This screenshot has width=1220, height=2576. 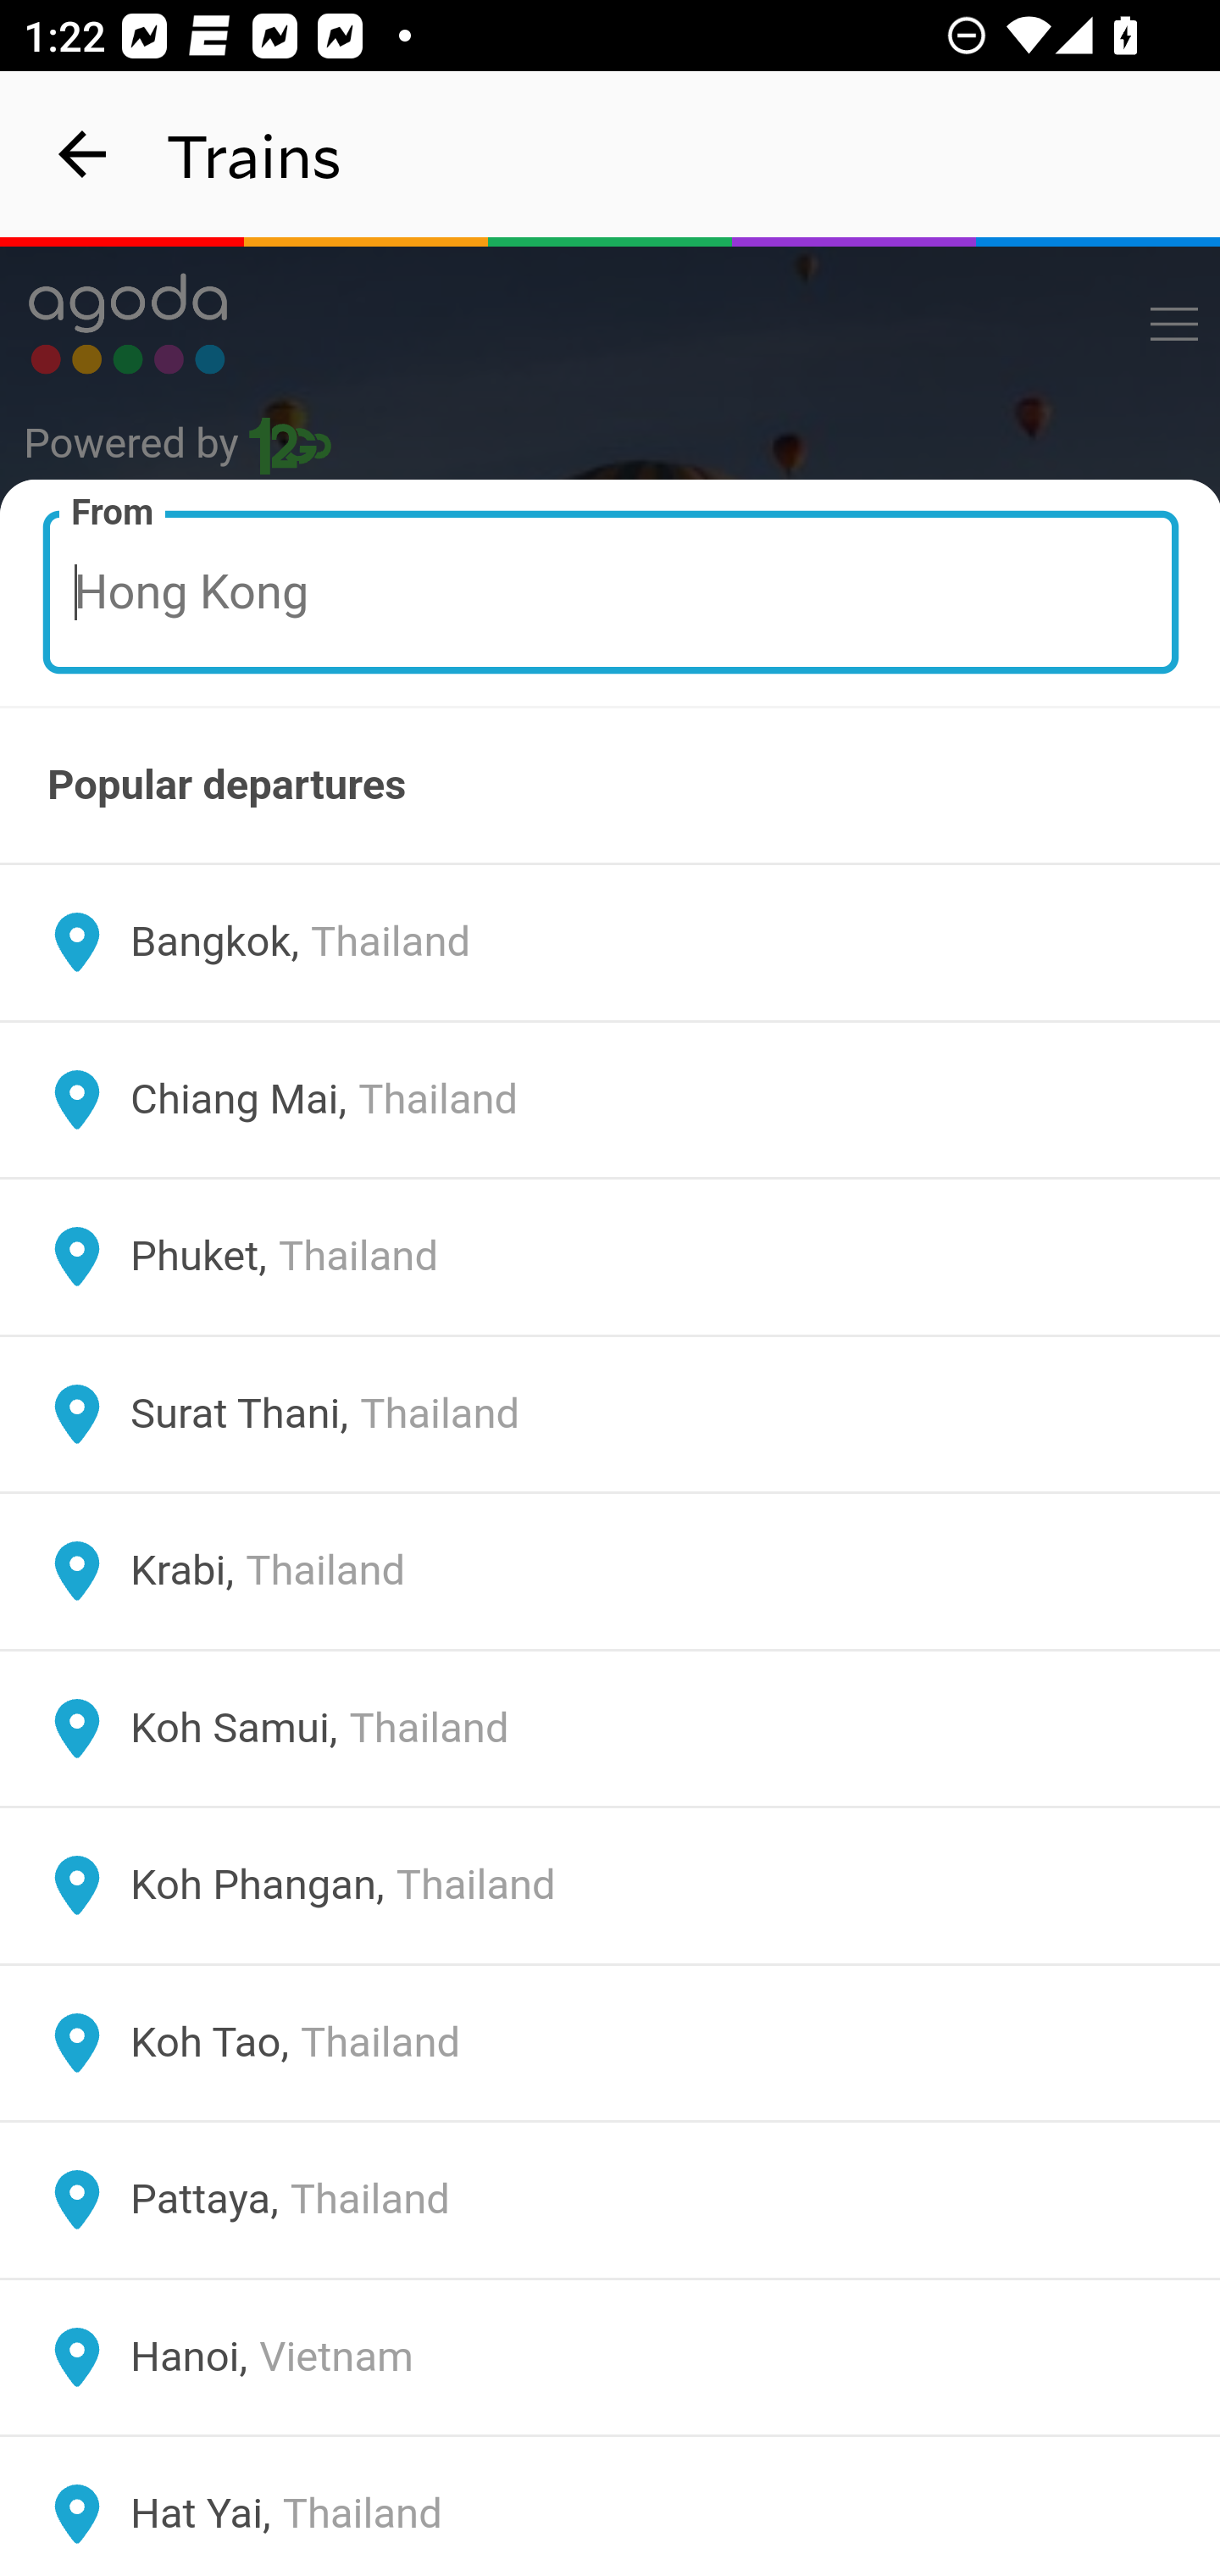 I want to click on Popular departures, so click(x=610, y=785).